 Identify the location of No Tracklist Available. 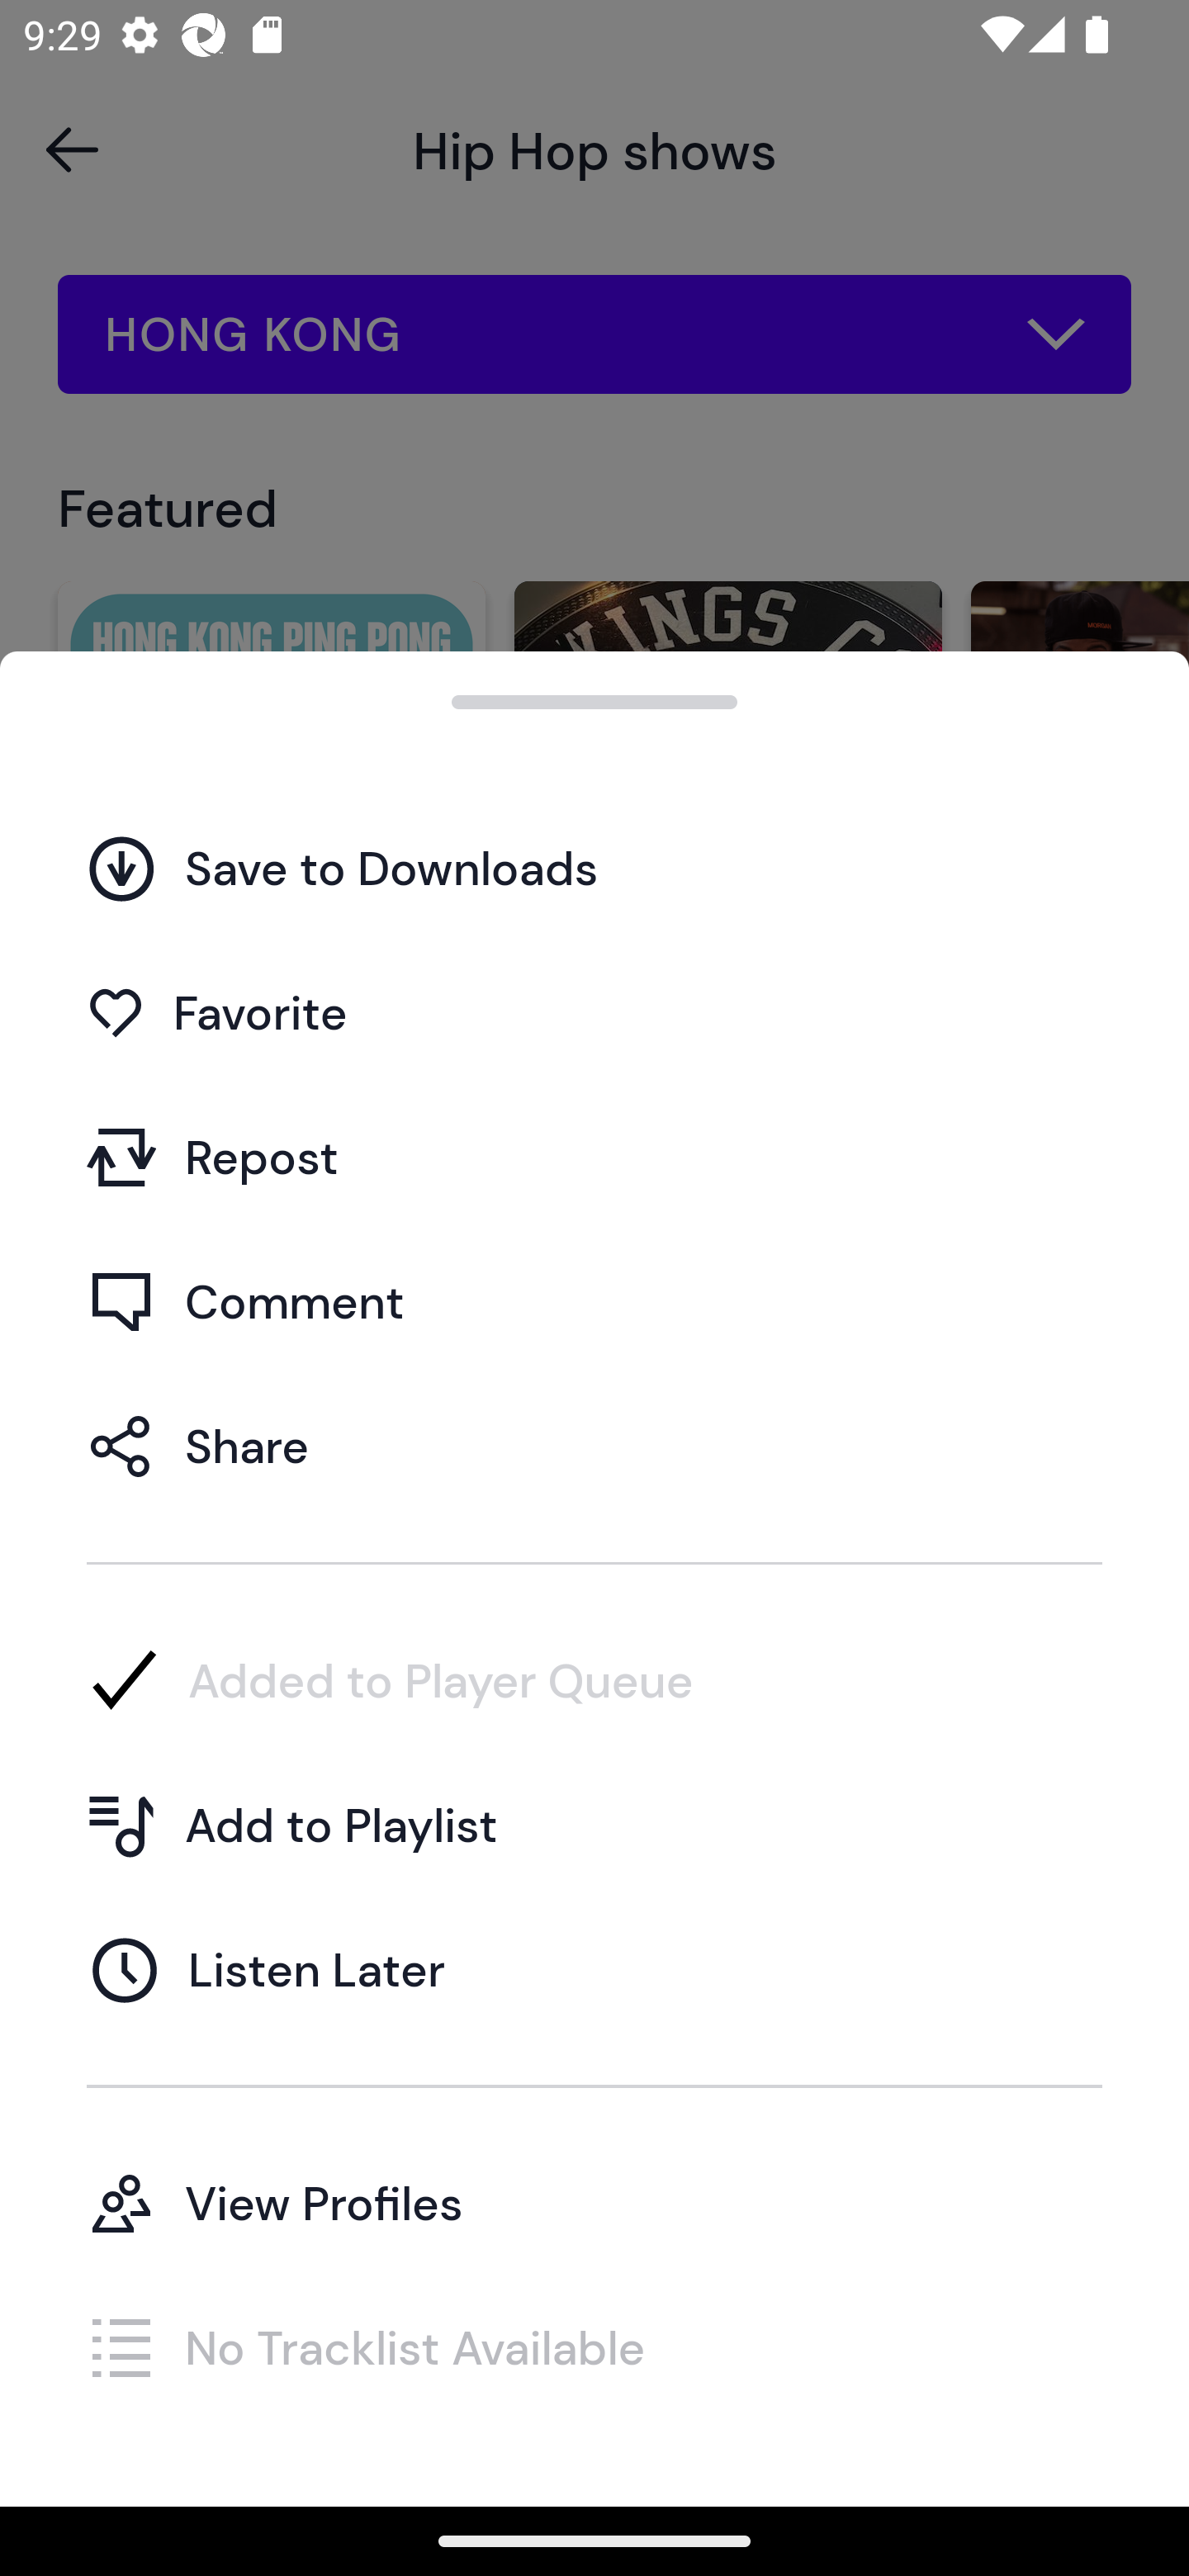
(594, 2346).